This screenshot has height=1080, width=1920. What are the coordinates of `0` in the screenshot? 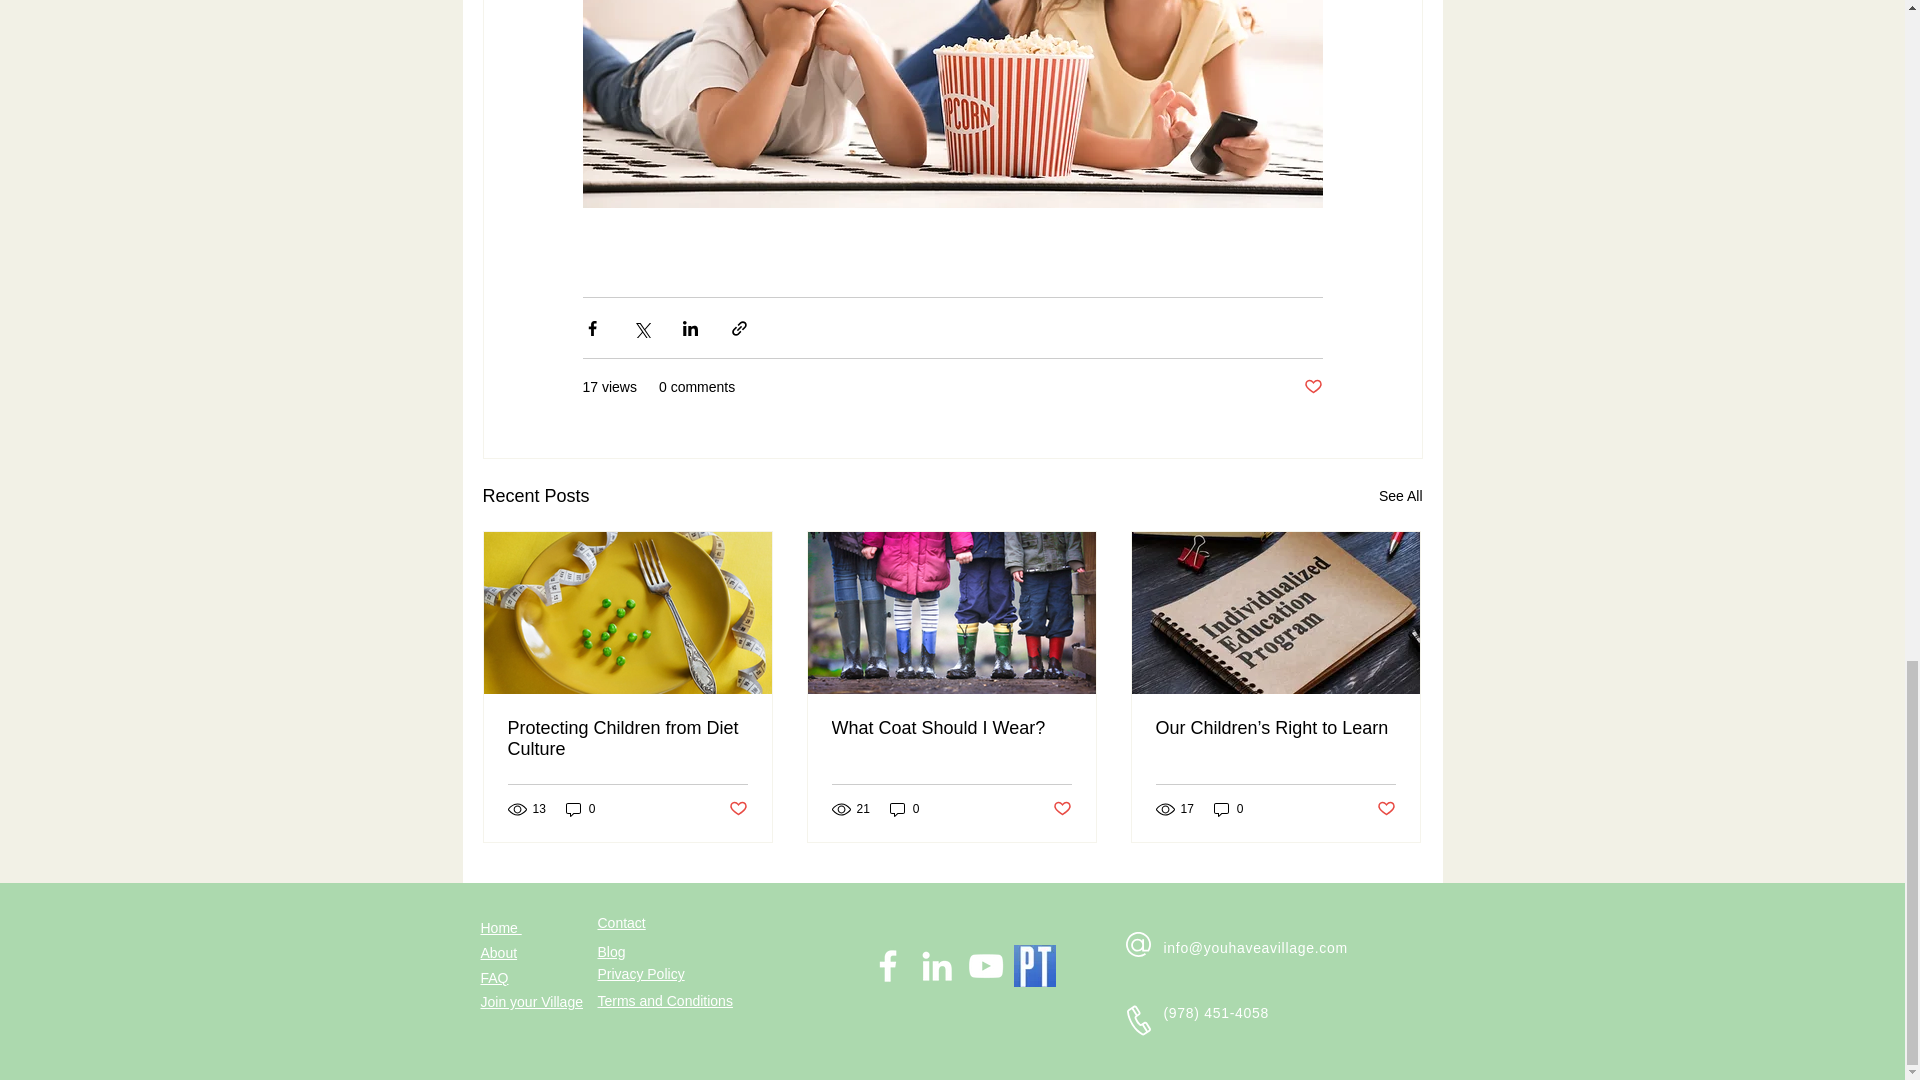 It's located at (580, 809).